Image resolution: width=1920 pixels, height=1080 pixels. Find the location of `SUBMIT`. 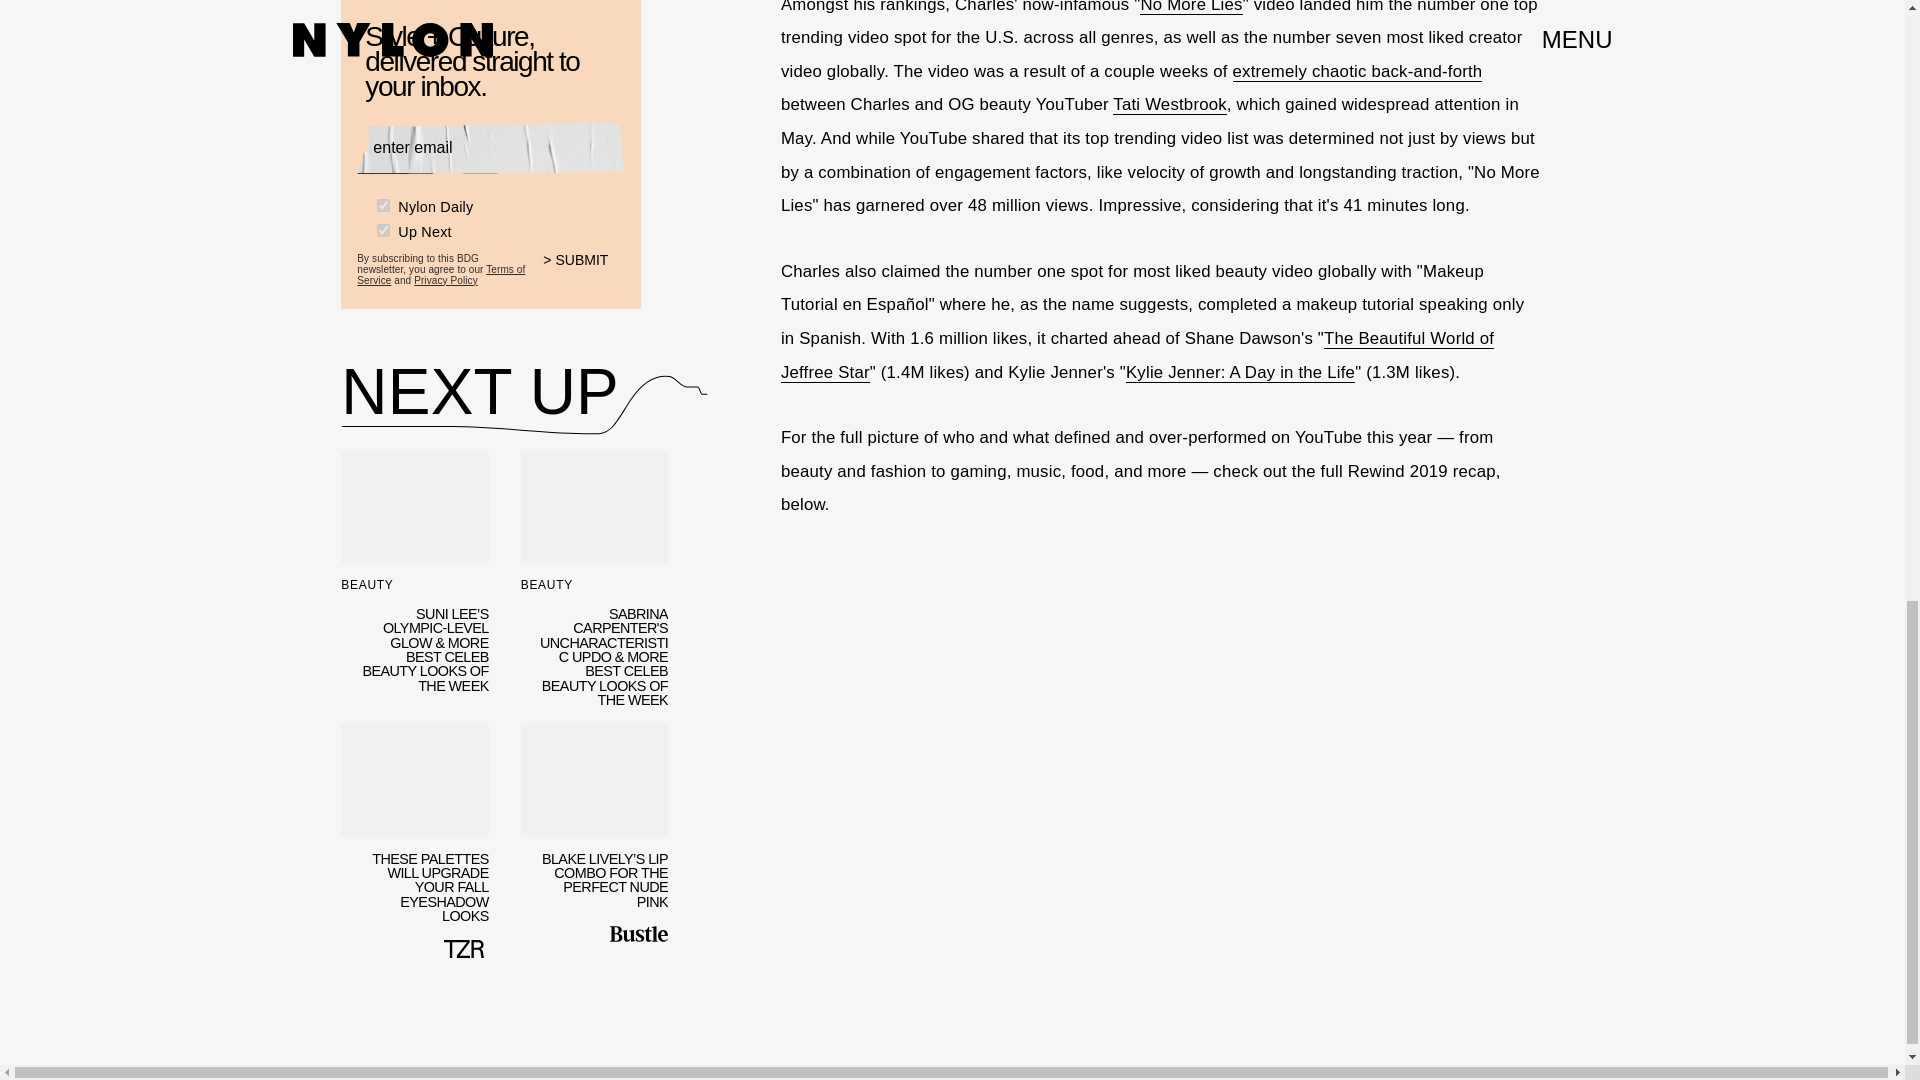

SUBMIT is located at coordinates (584, 271).